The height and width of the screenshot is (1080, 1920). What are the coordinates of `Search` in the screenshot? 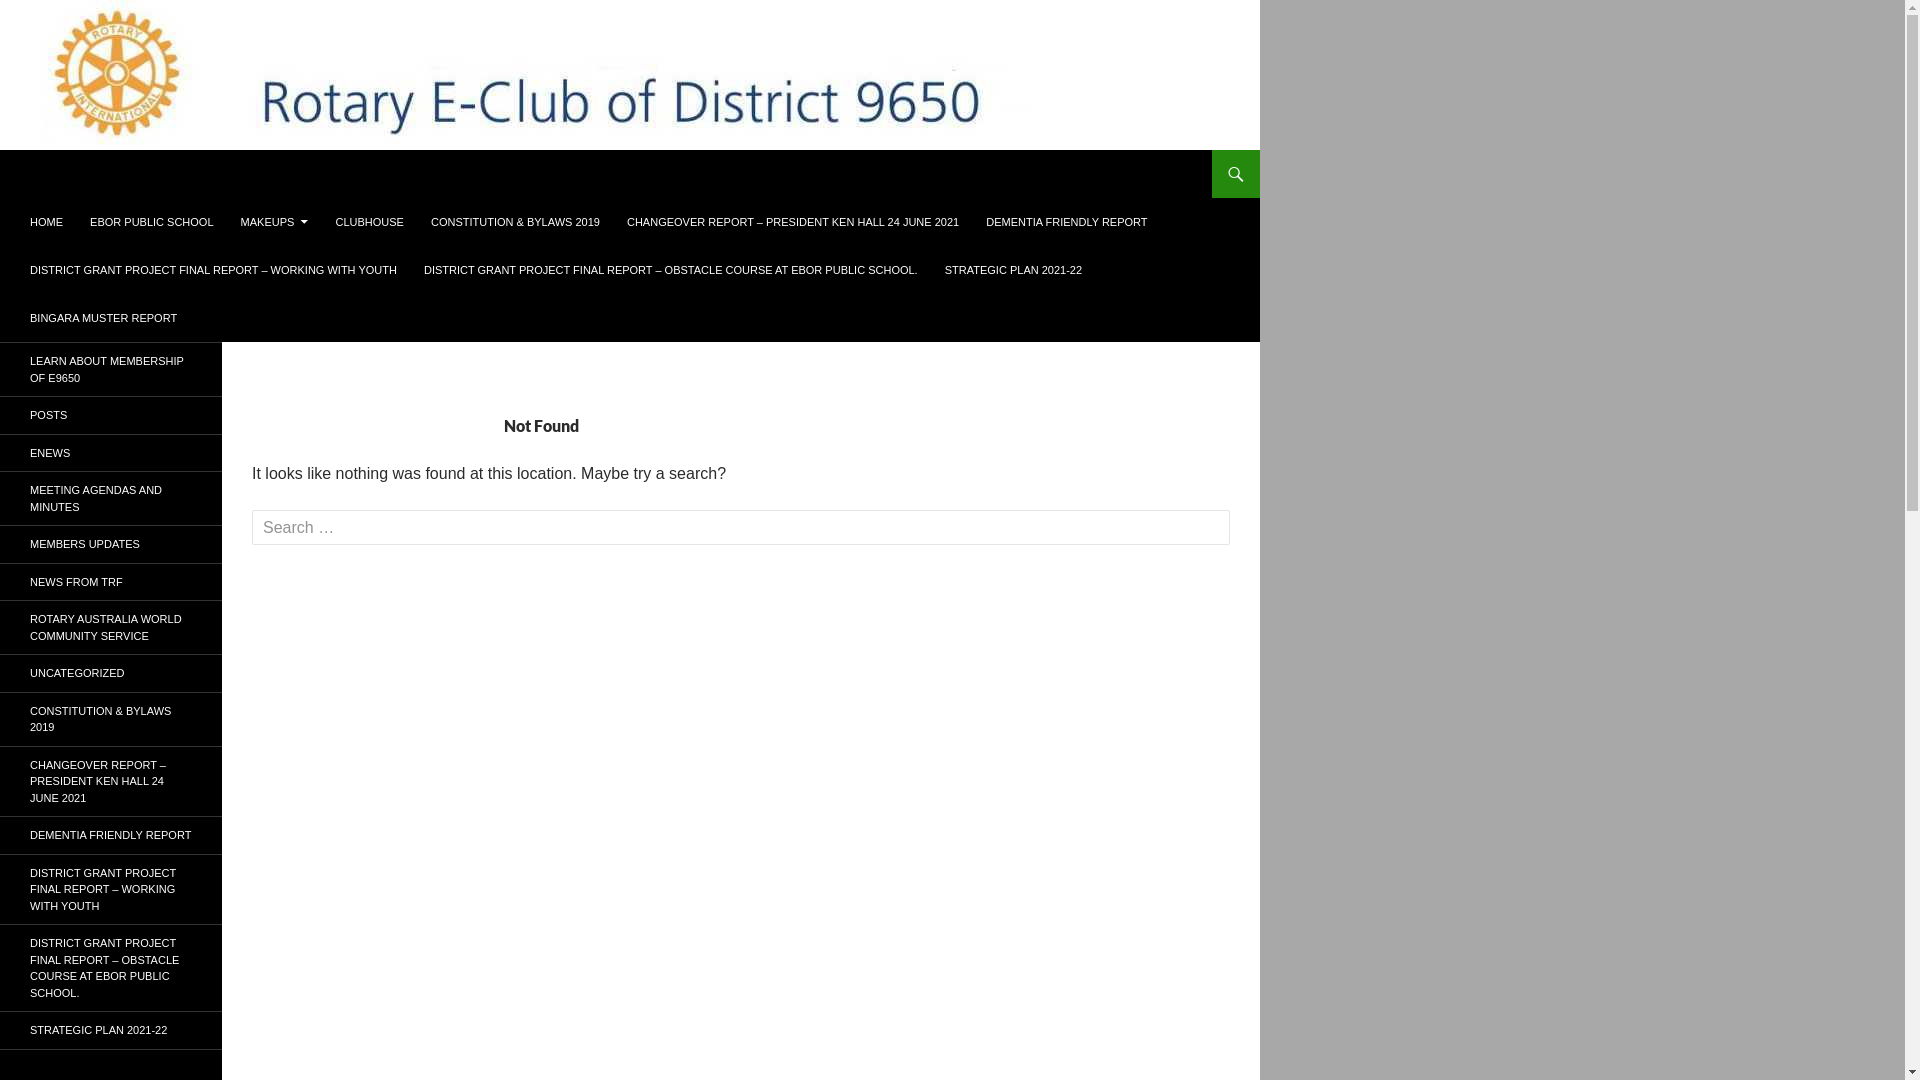 It's located at (4, 150).